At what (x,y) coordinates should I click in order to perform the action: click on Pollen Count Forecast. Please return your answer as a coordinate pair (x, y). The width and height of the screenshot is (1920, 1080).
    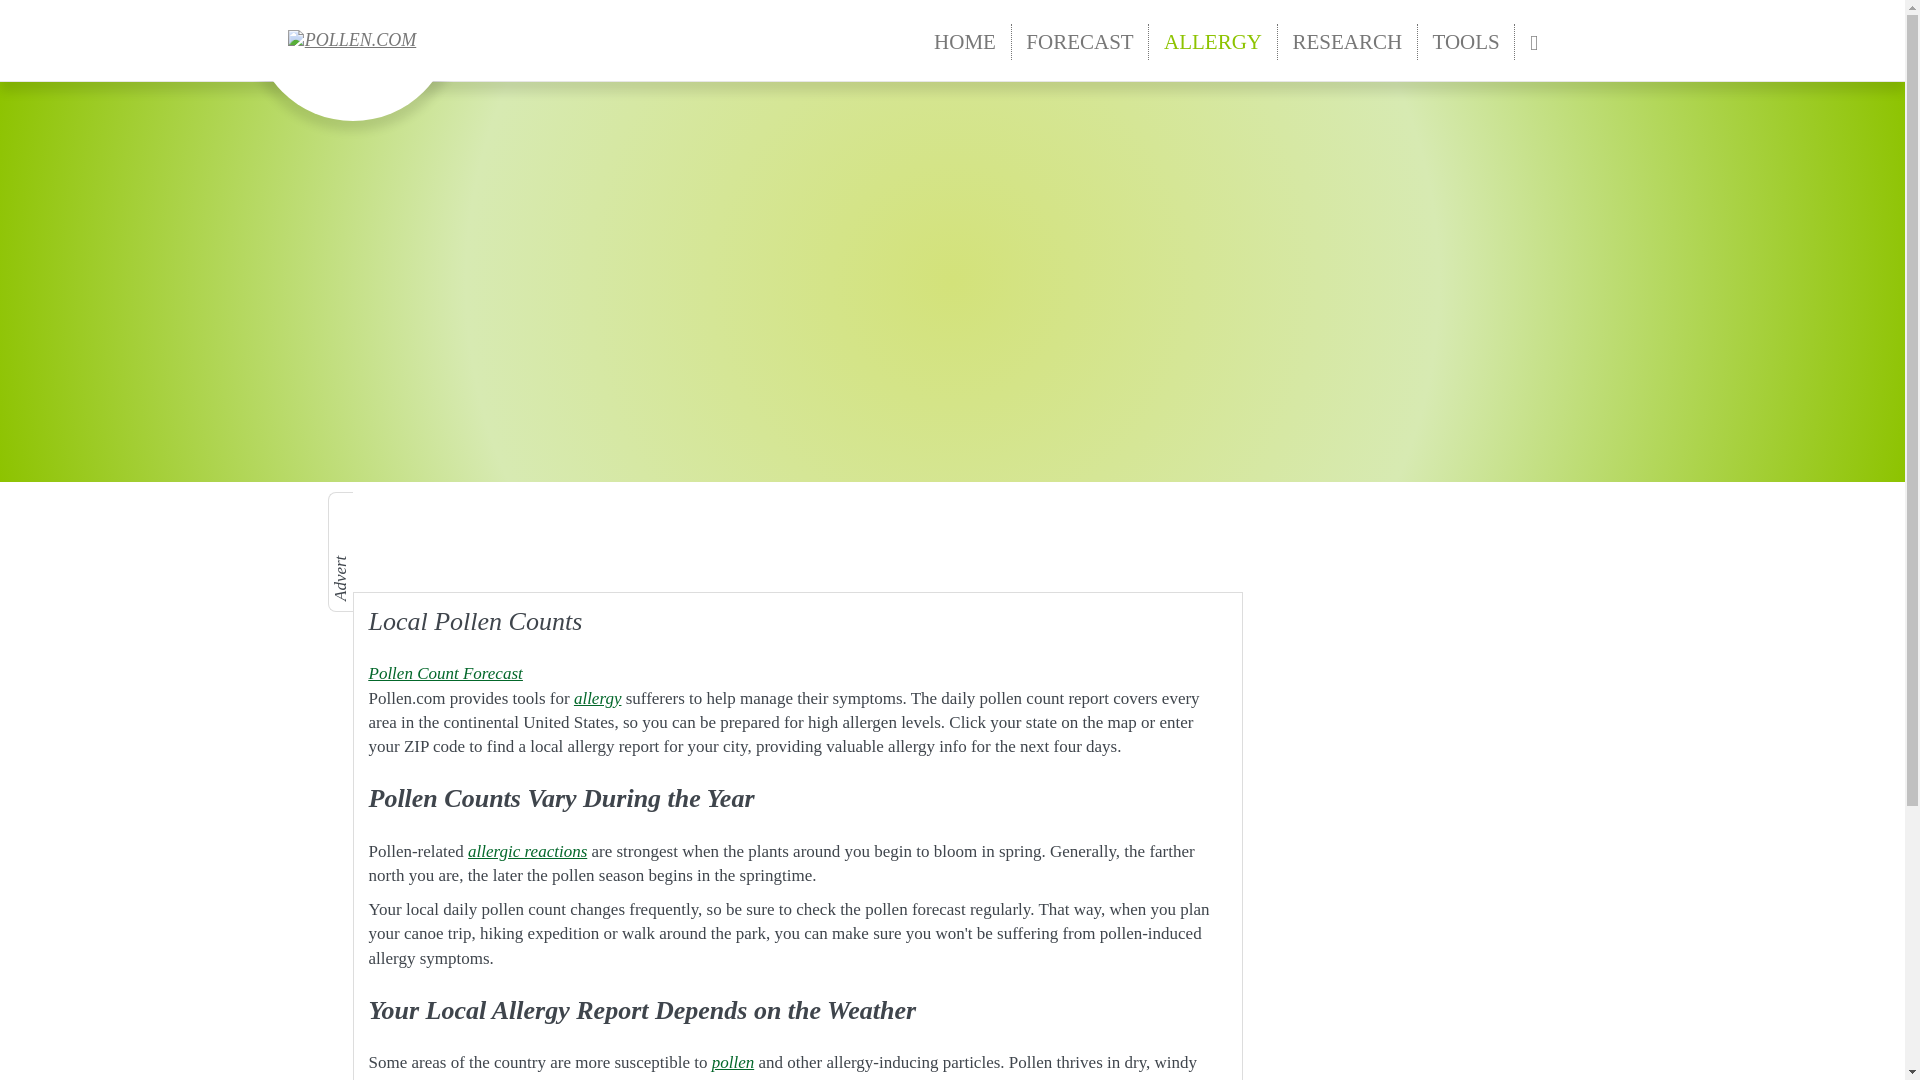
    Looking at the image, I should click on (445, 673).